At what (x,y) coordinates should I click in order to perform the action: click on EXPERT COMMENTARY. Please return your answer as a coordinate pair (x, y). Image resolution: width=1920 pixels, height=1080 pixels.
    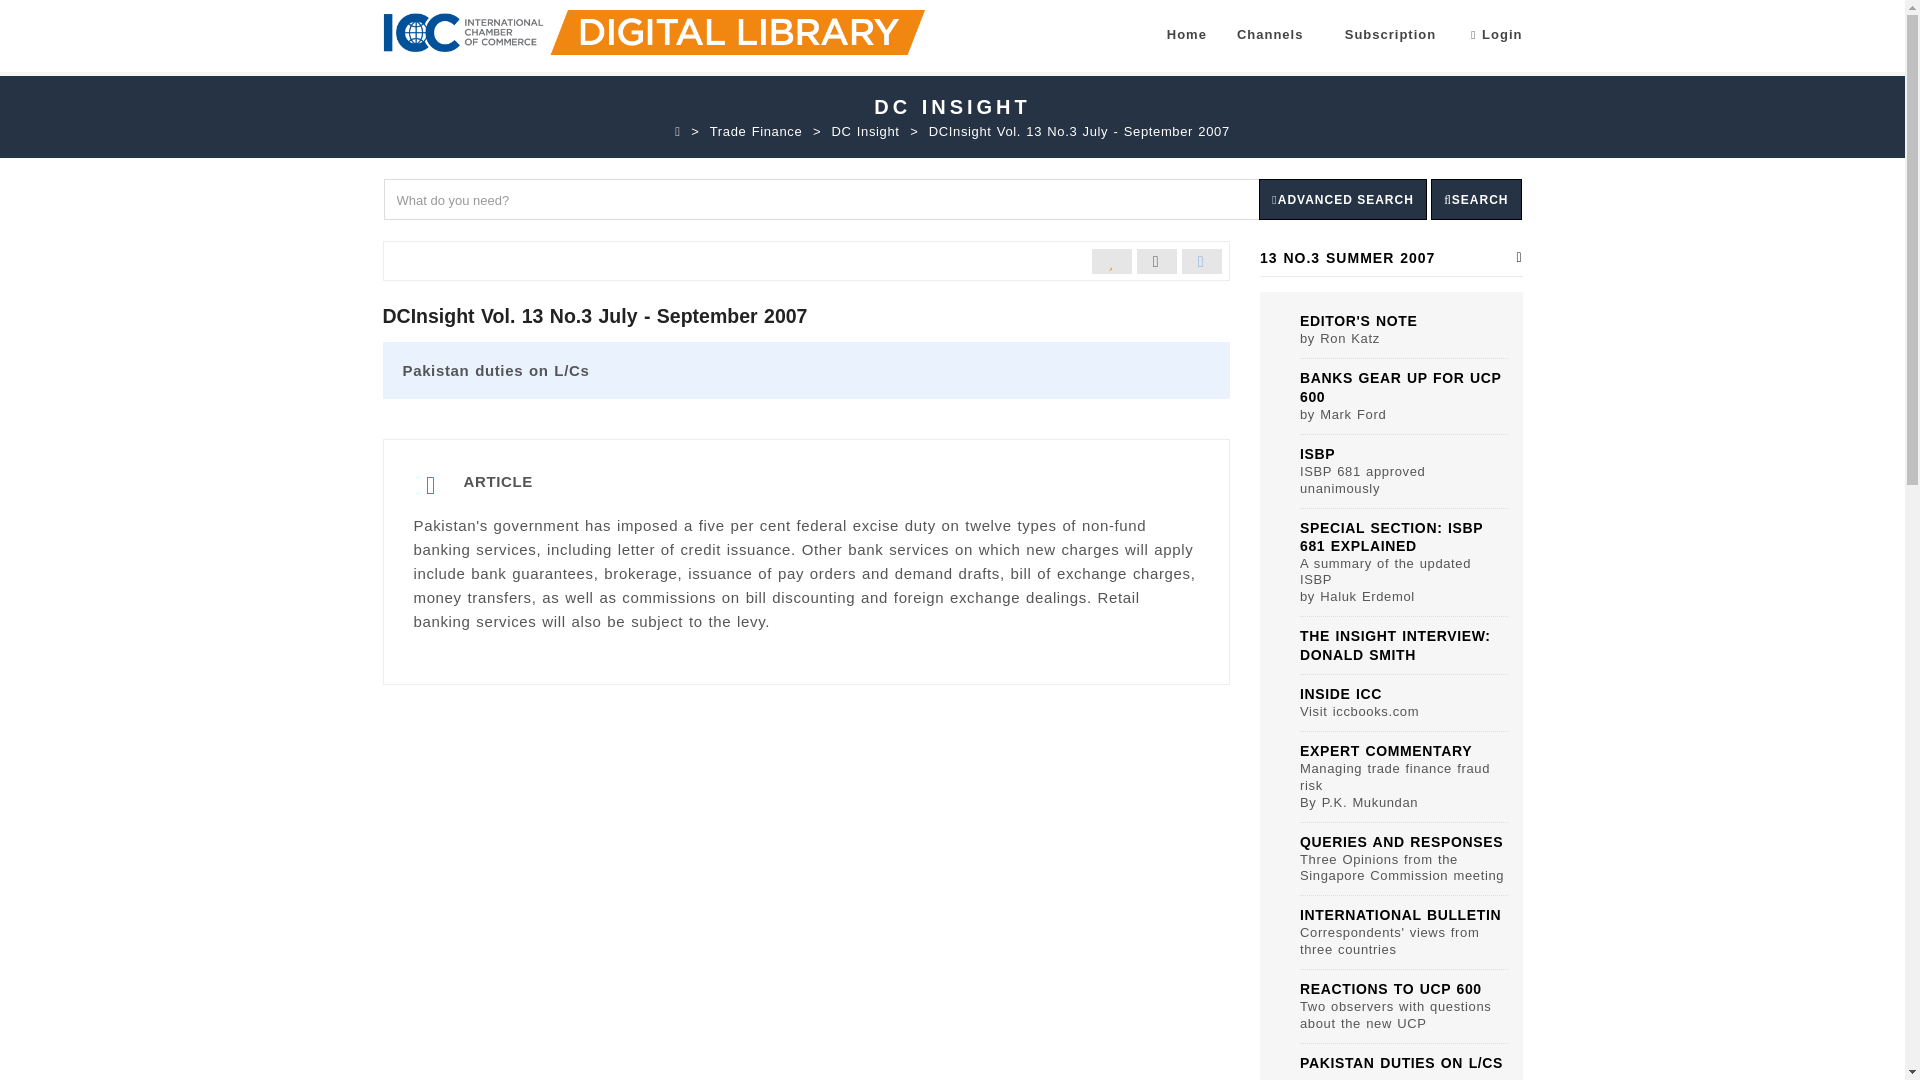
    Looking at the image, I should click on (1386, 751).